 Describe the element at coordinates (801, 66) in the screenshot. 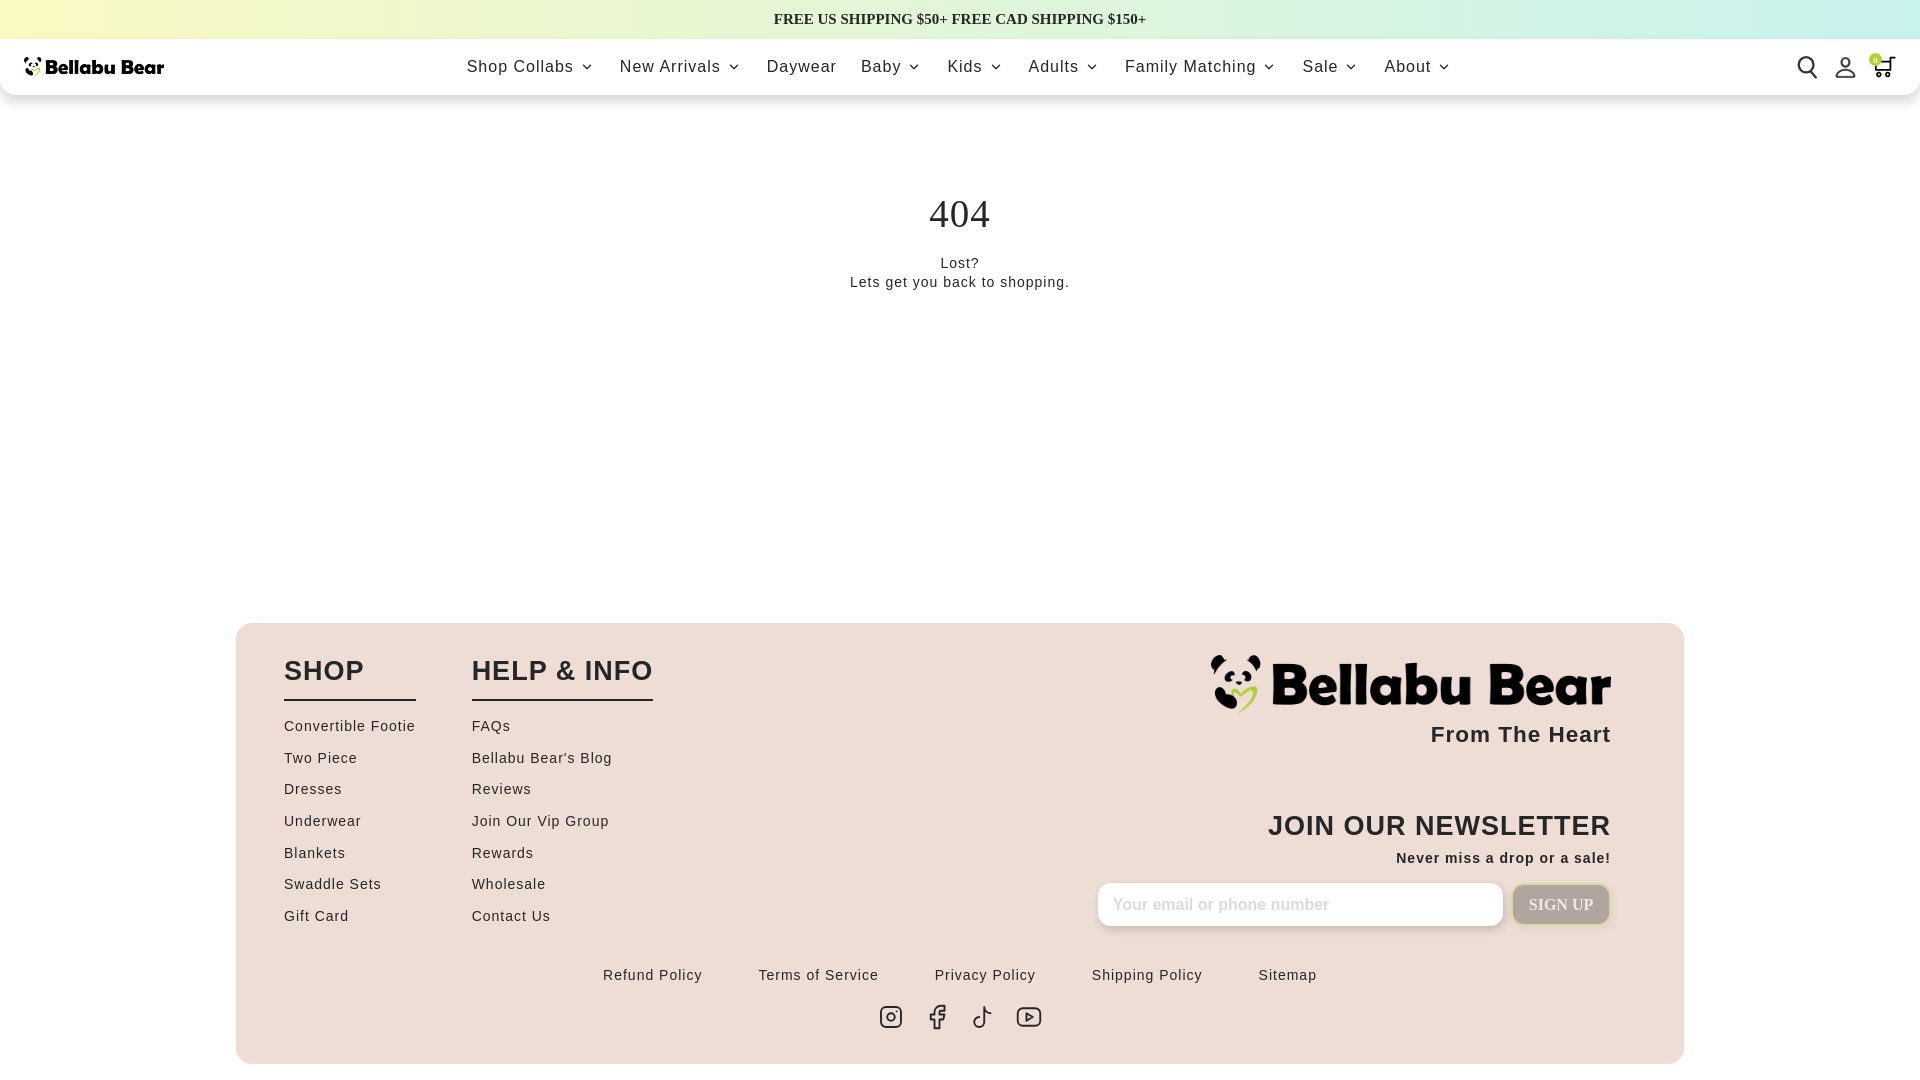

I see `Daywear` at that location.